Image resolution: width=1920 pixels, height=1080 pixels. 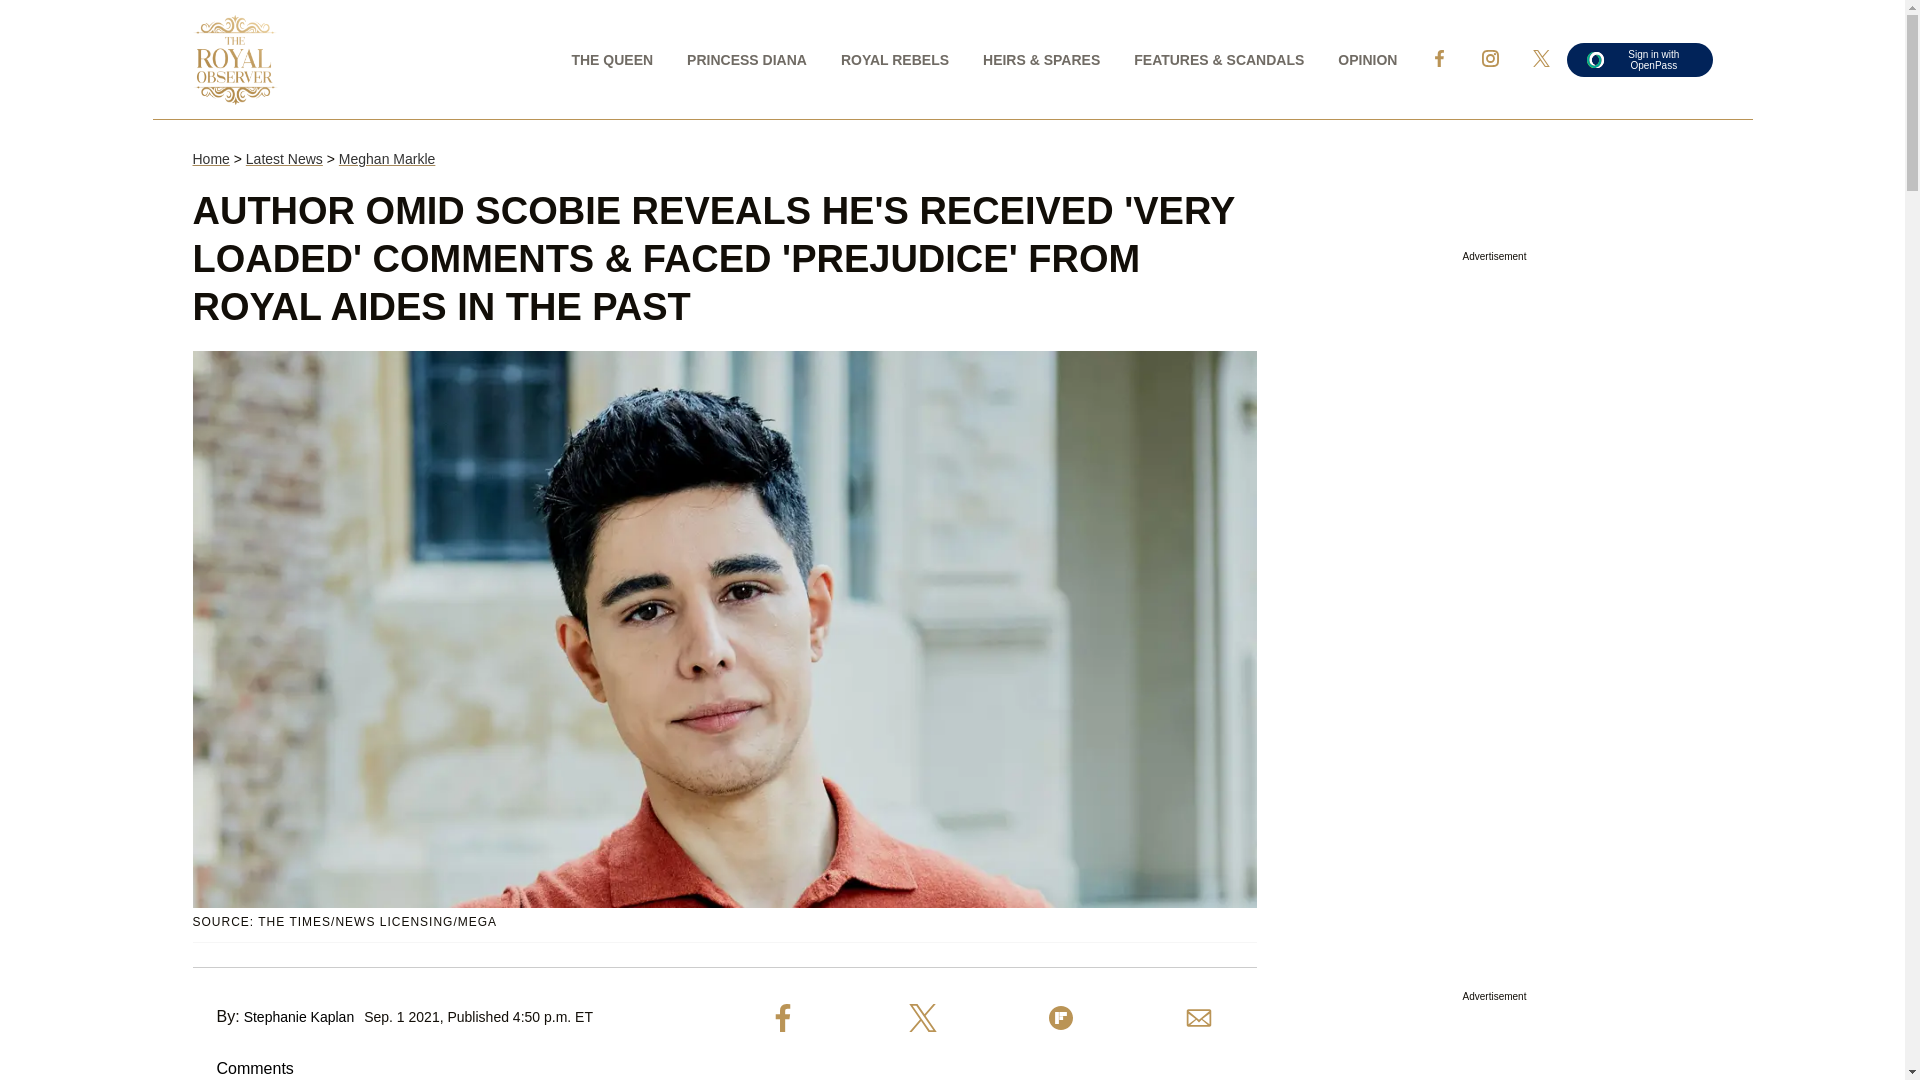 What do you see at coordinates (1490, 58) in the screenshot?
I see `LINK TO INSTAGRAM` at bounding box center [1490, 58].